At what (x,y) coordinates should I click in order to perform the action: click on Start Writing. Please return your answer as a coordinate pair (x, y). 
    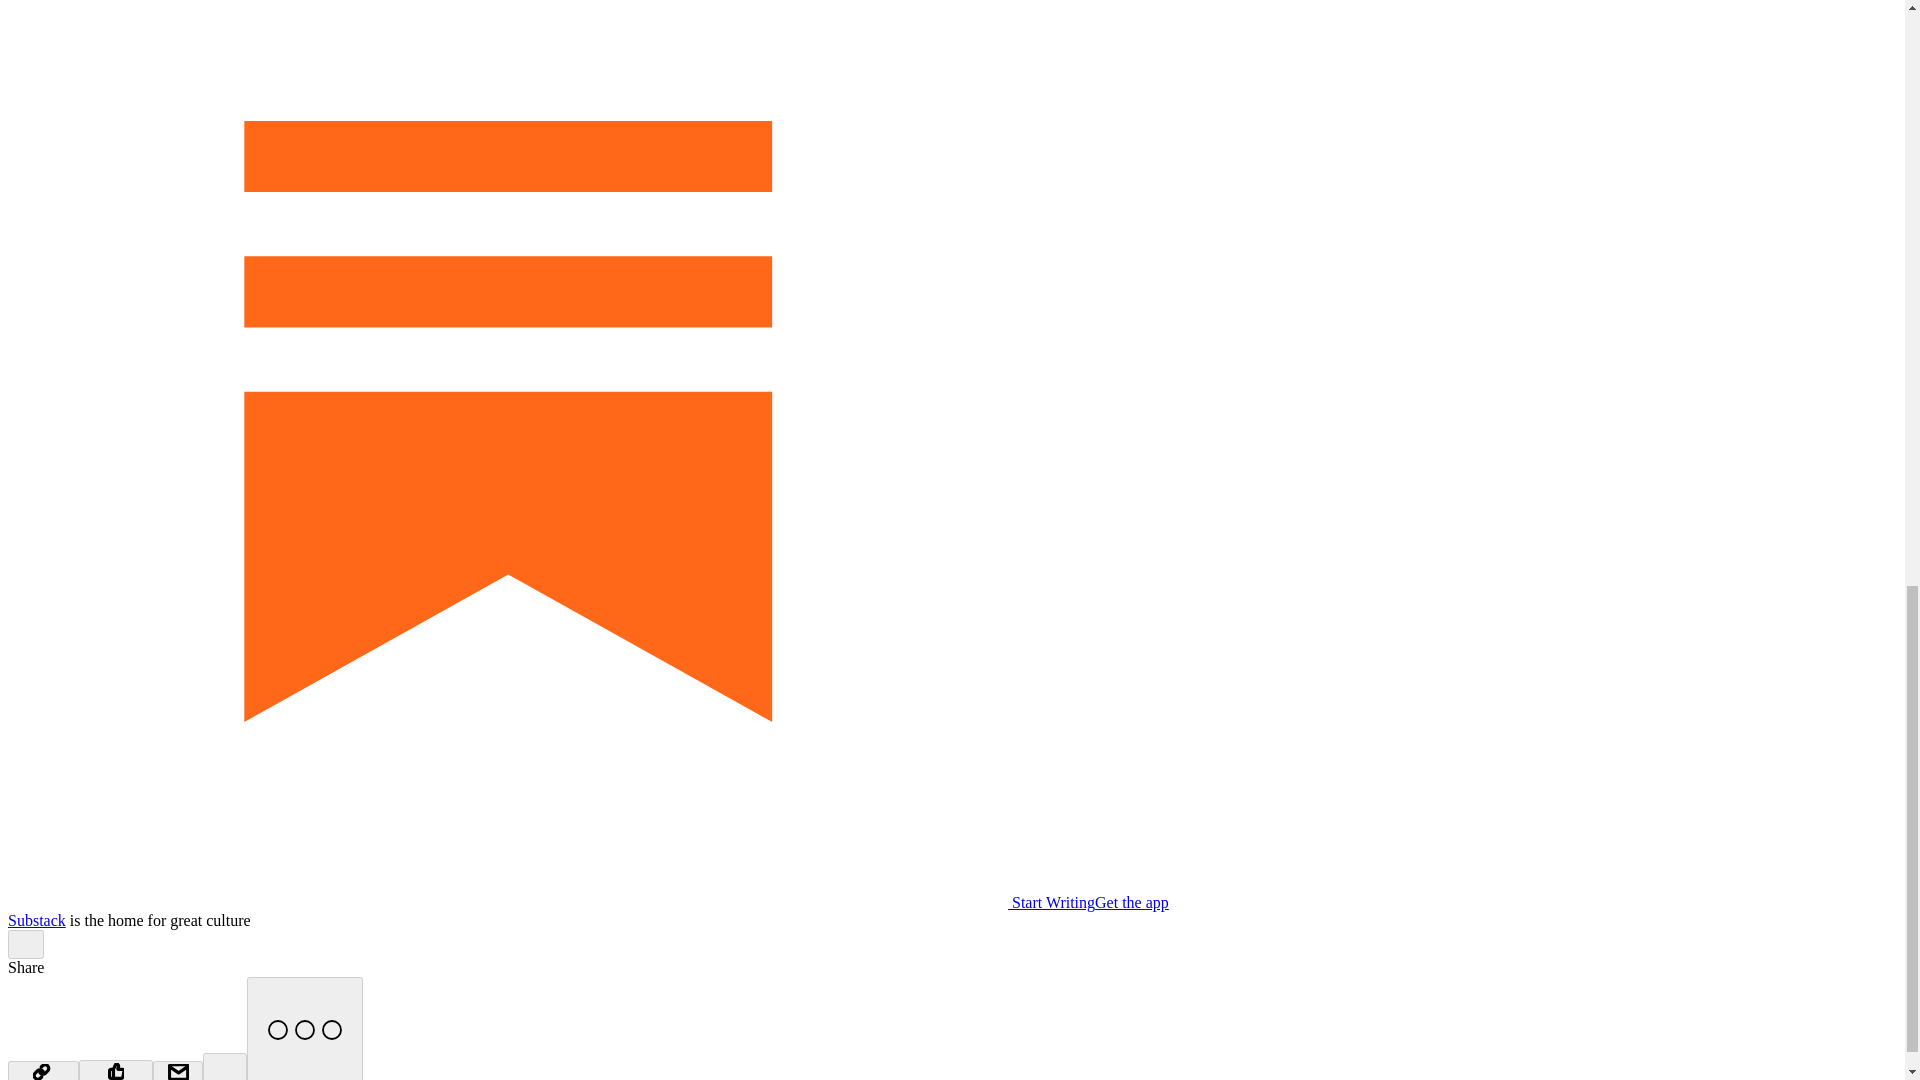
    Looking at the image, I should click on (550, 902).